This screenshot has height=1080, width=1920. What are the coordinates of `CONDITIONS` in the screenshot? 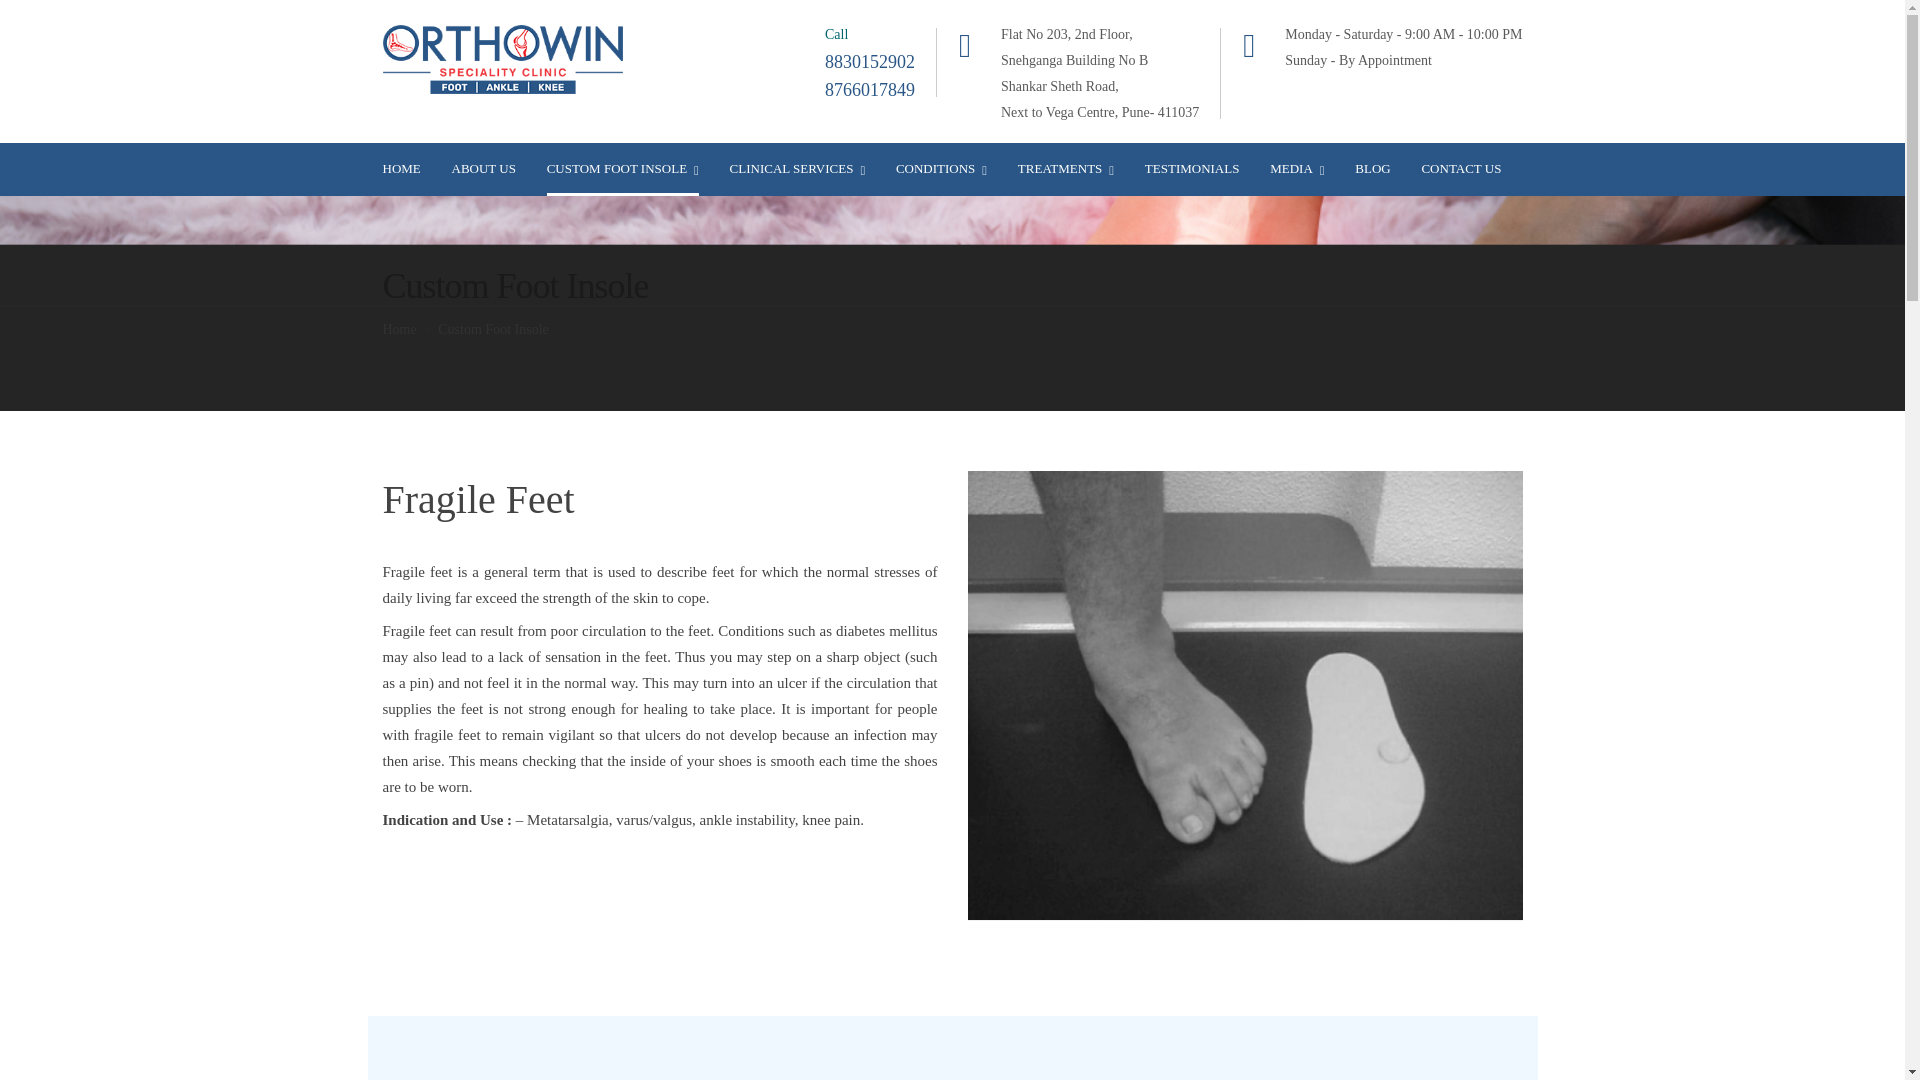 It's located at (941, 168).